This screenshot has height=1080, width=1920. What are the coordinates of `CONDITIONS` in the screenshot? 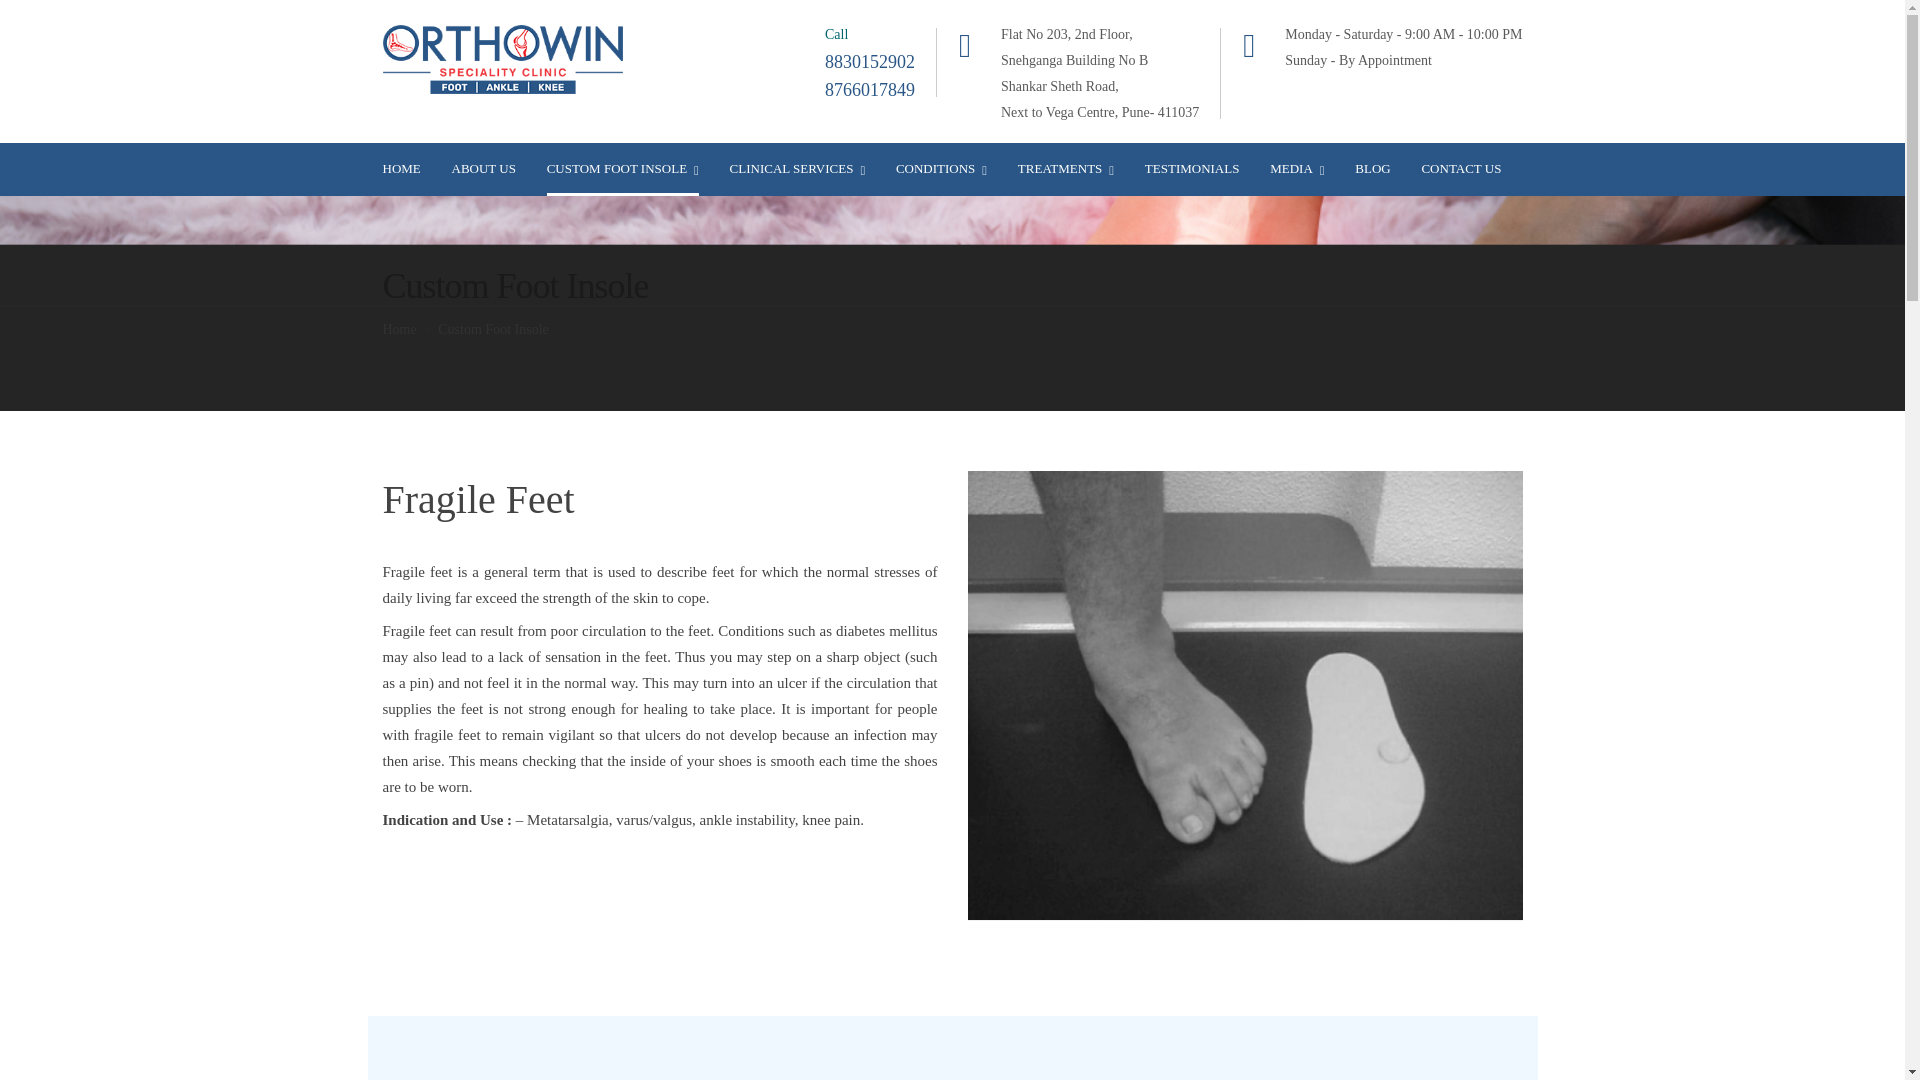 It's located at (941, 168).